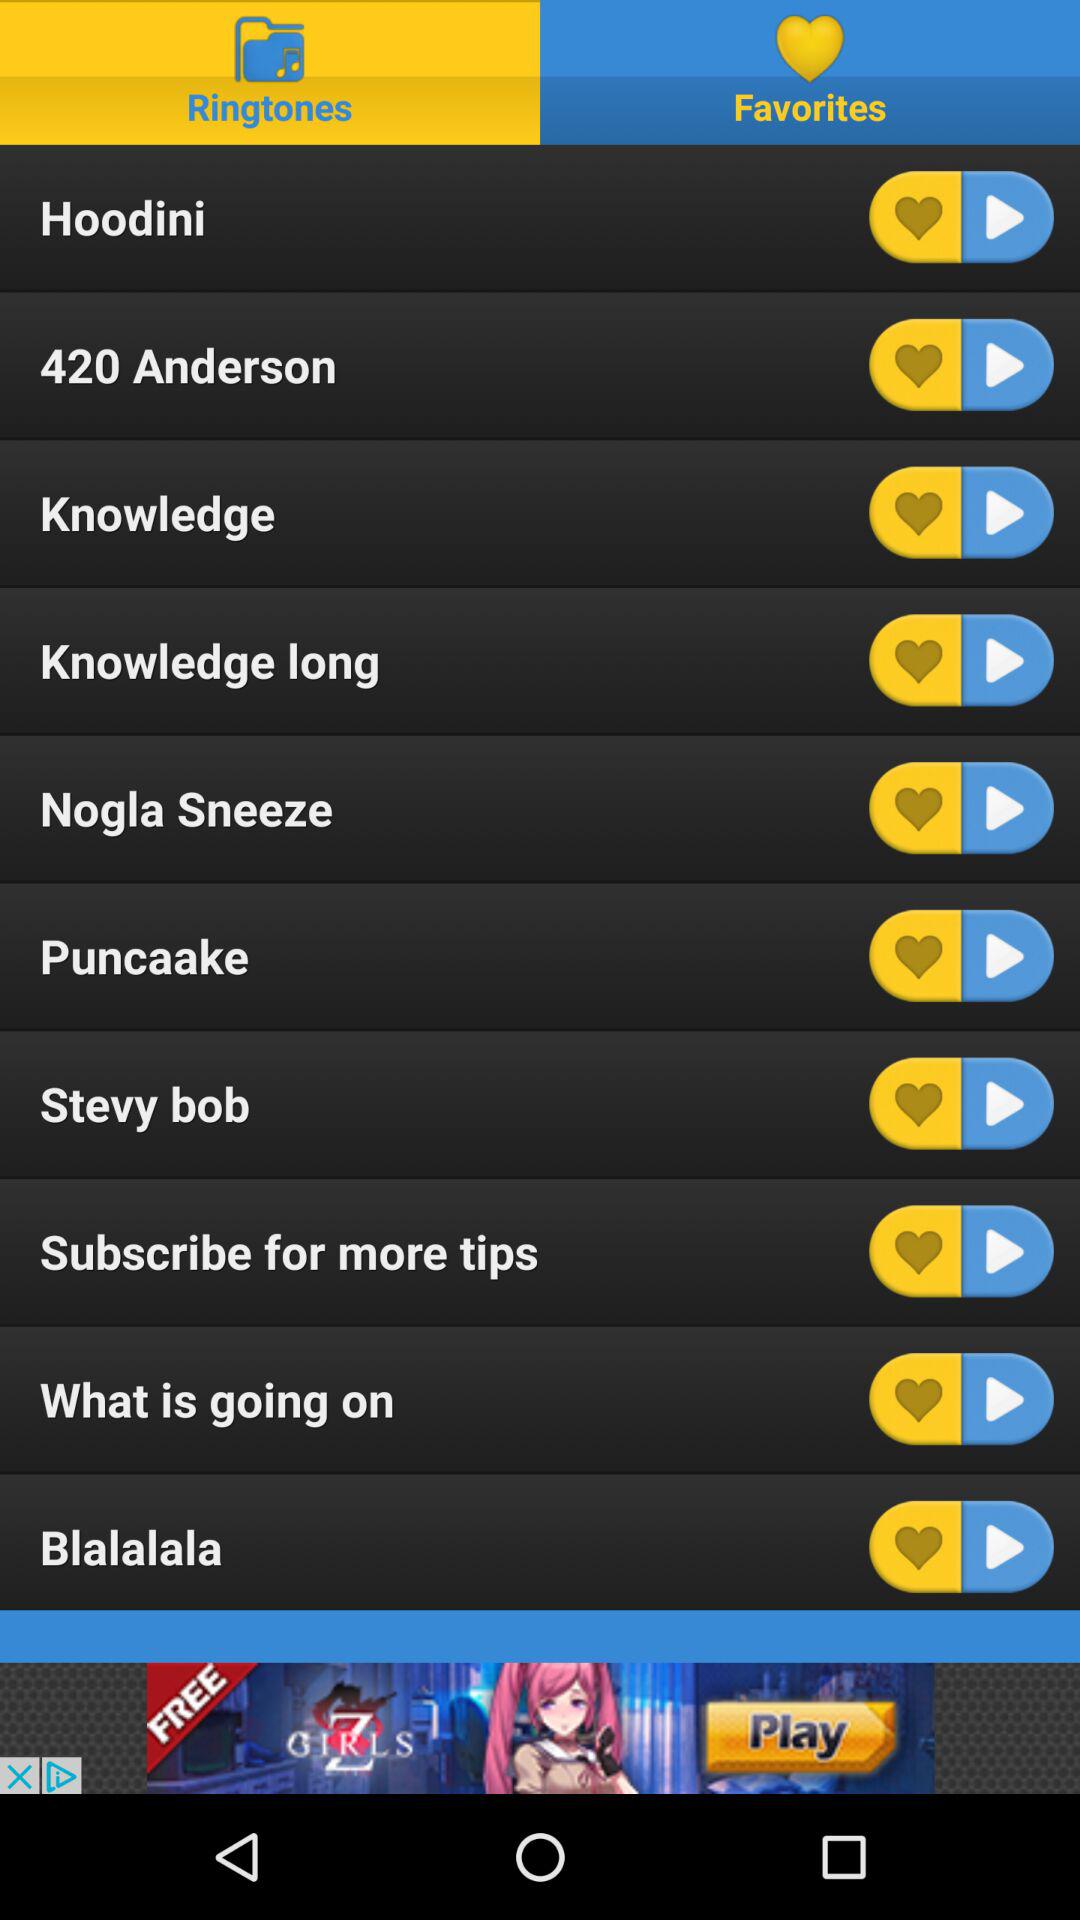  I want to click on like, so click(915, 512).